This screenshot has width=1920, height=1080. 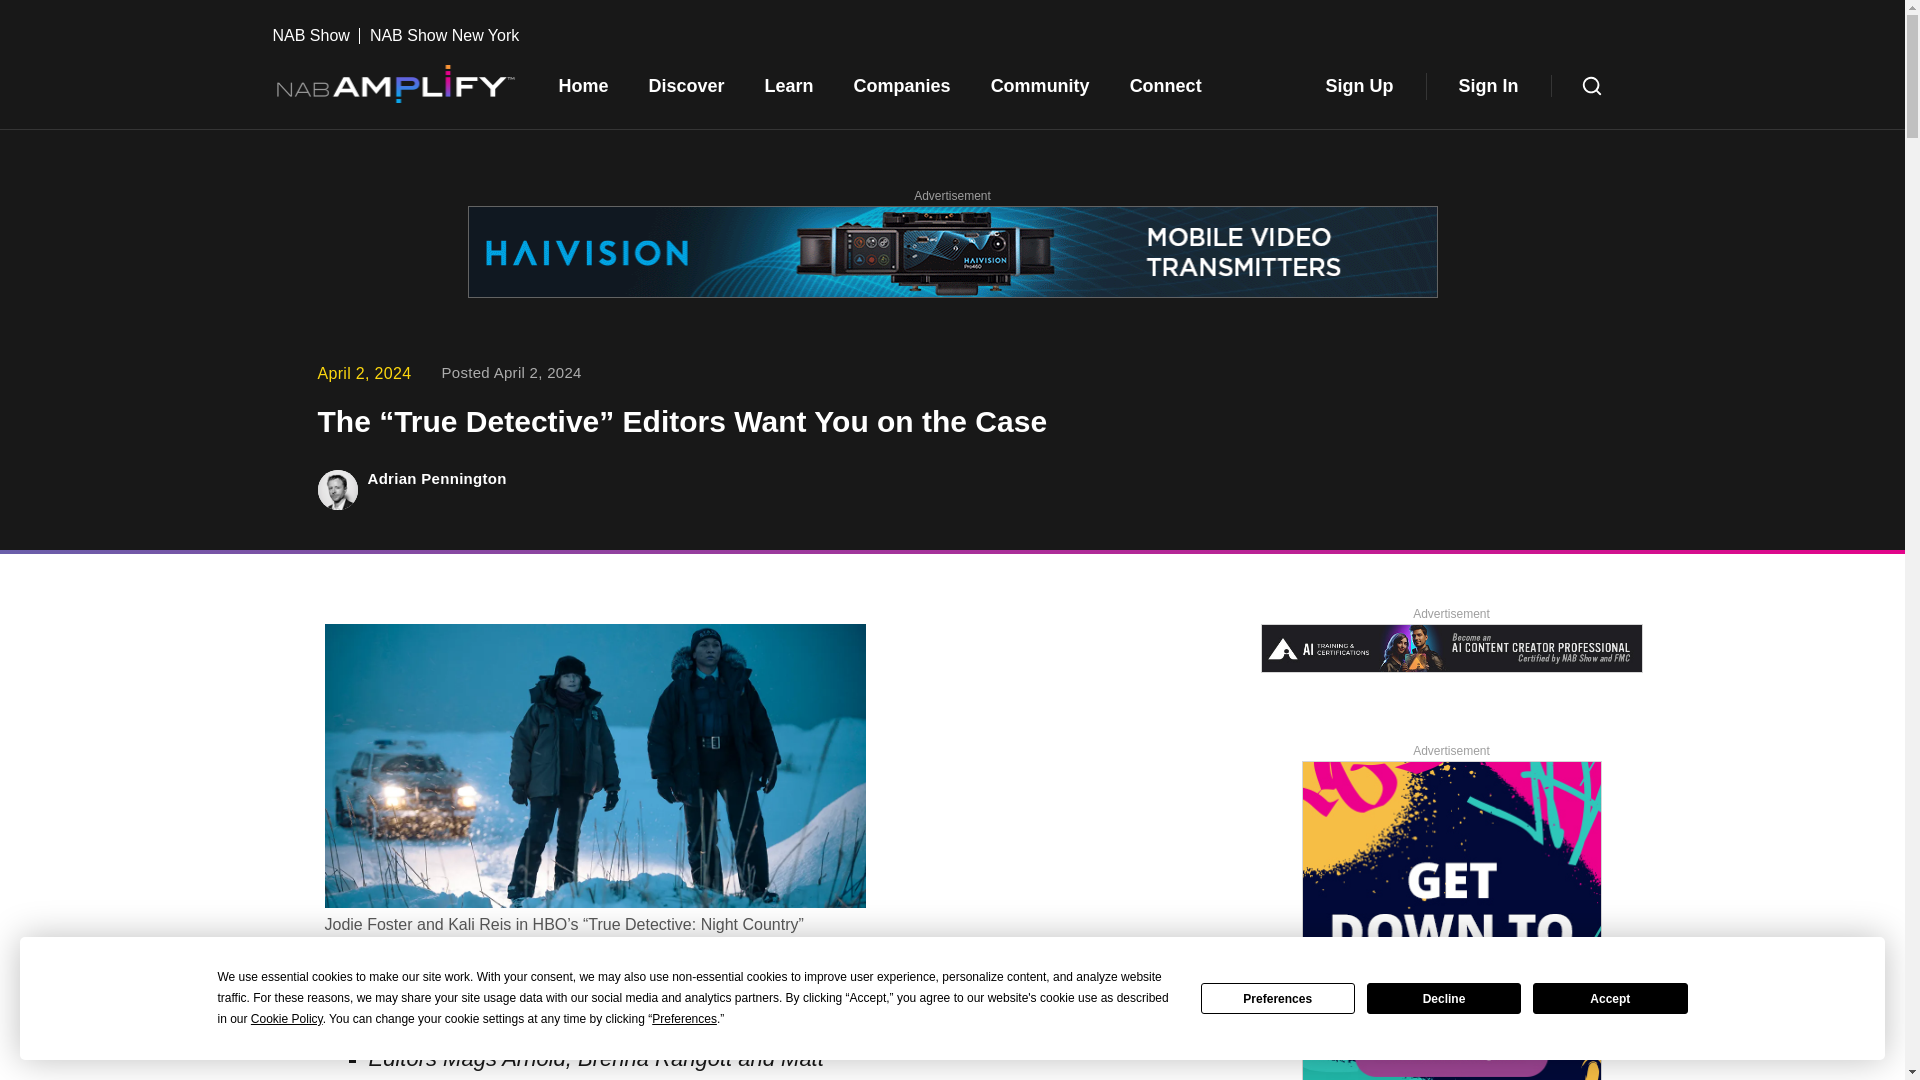 I want to click on NAB Show New York, so click(x=444, y=36).